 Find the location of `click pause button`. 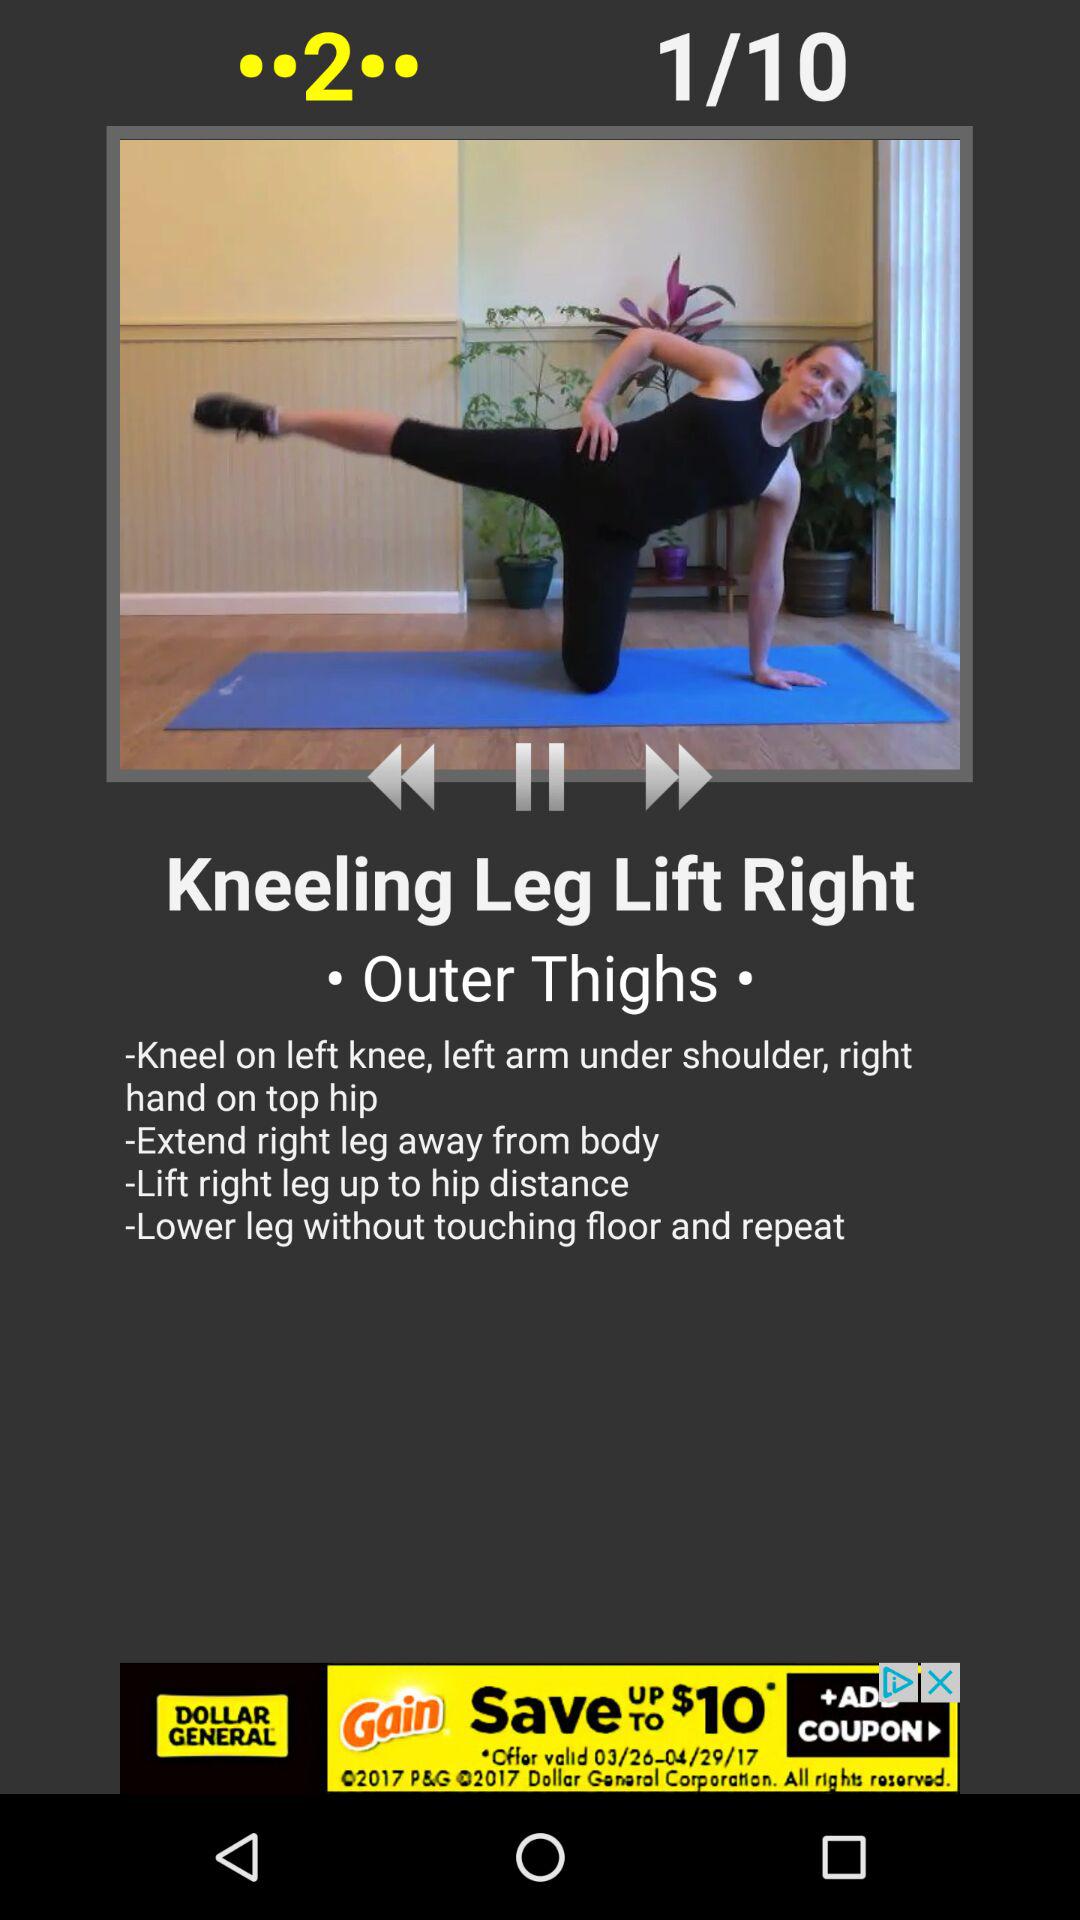

click pause button is located at coordinates (540, 776).